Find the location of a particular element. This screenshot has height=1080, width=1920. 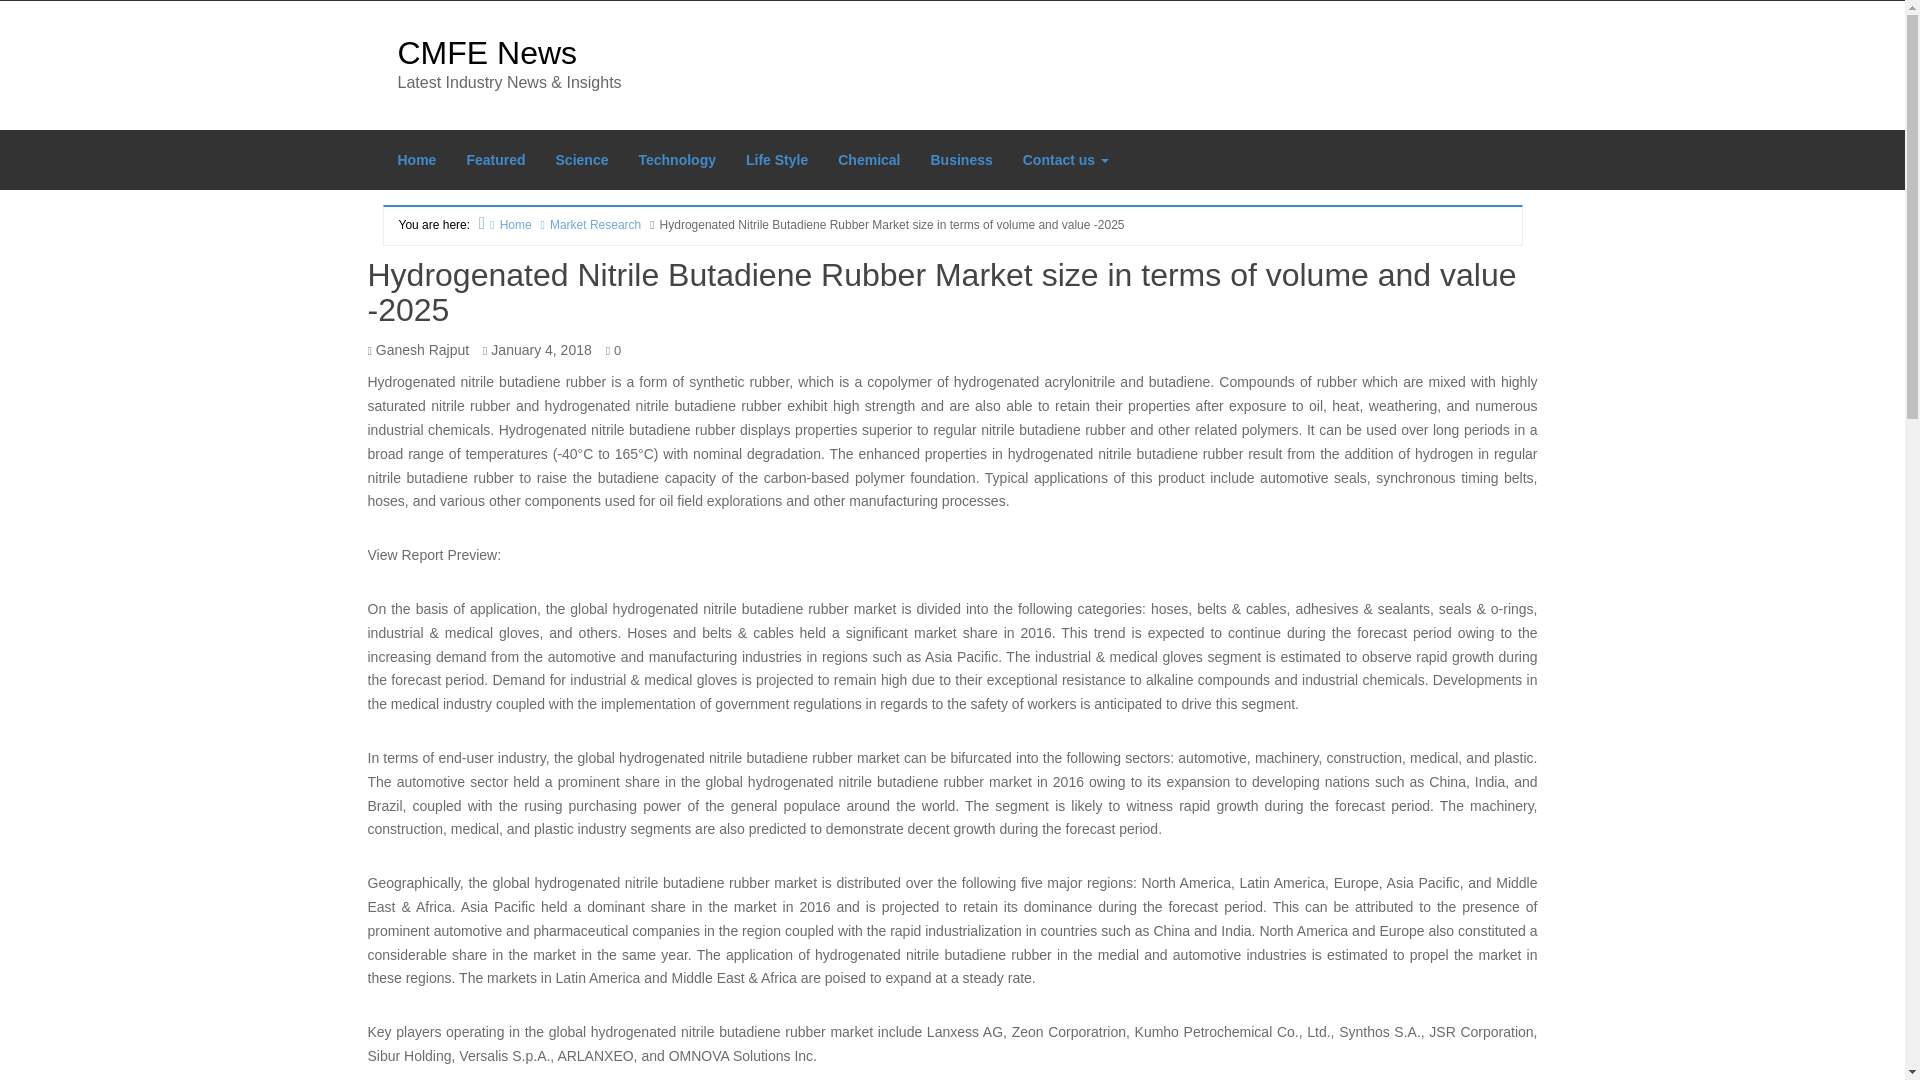

Contact us is located at coordinates (1066, 160).